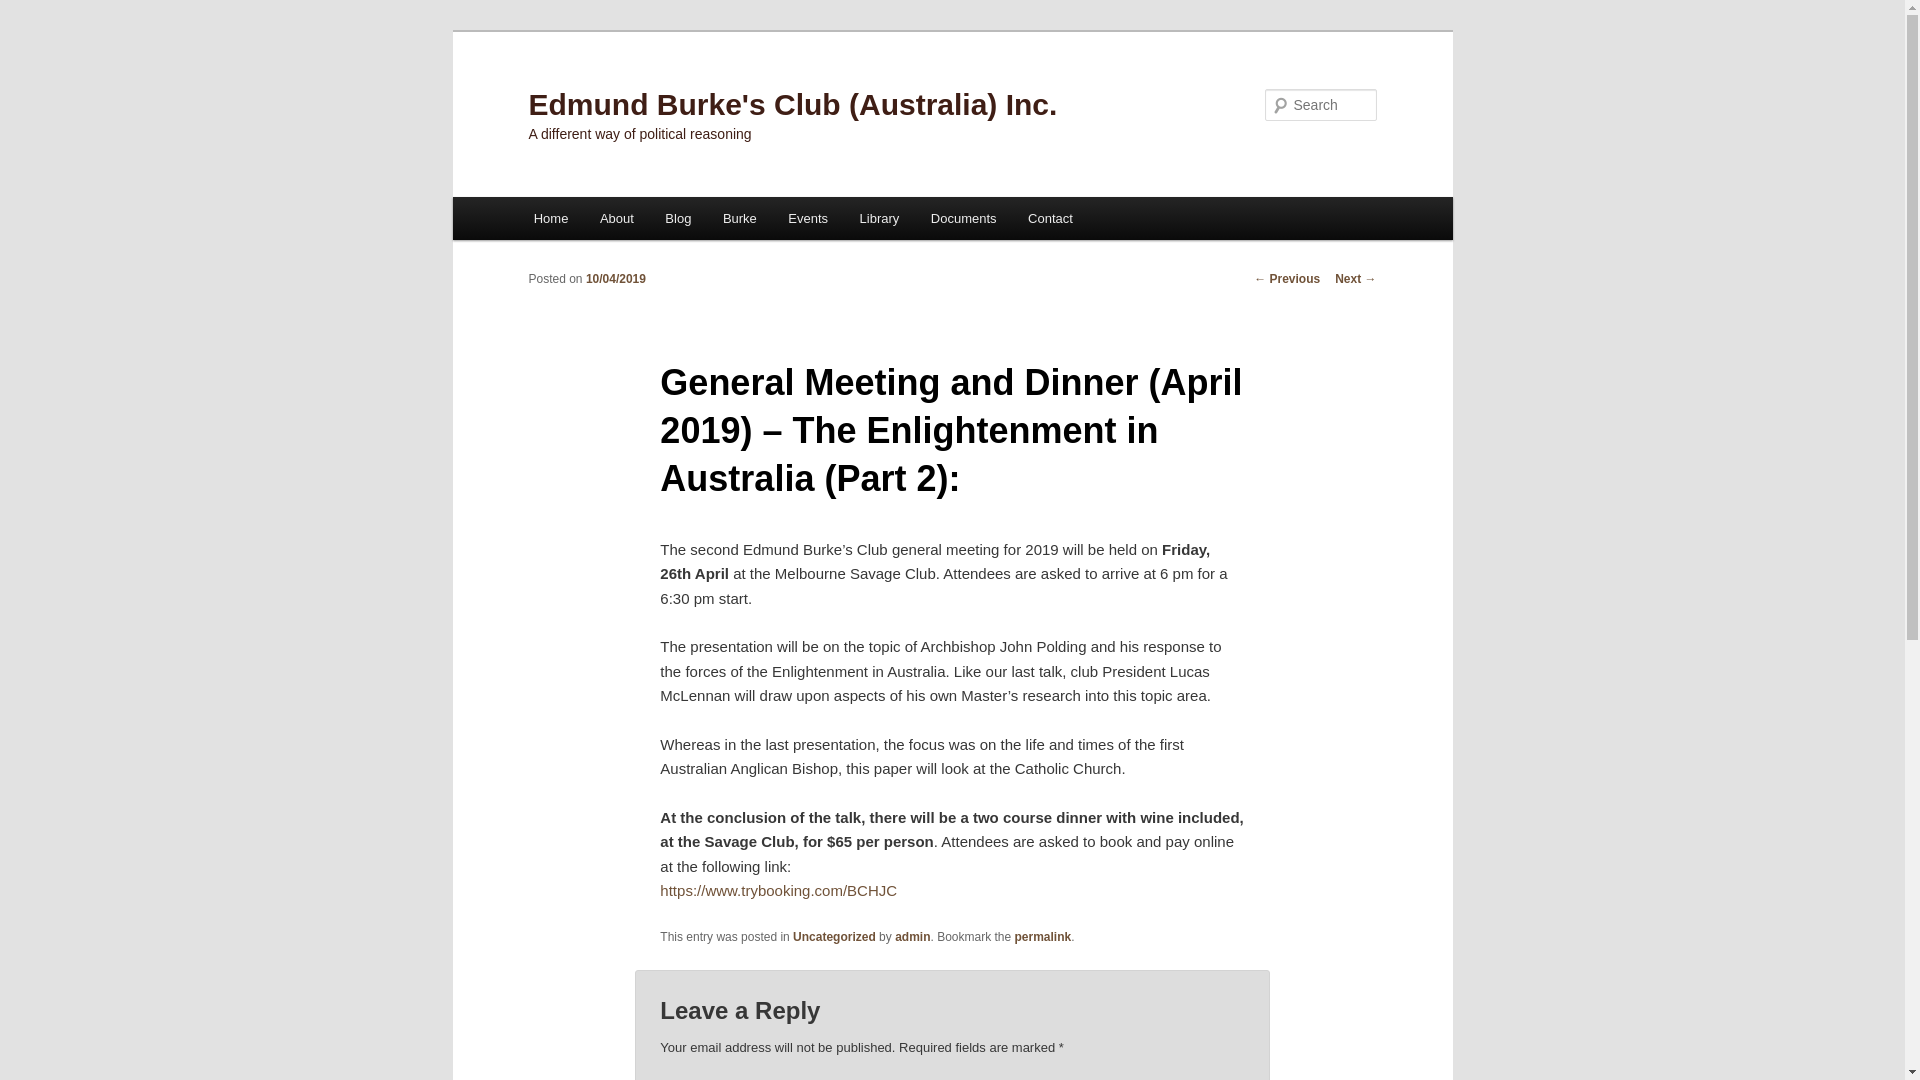 The width and height of the screenshot is (1920, 1080). I want to click on permalink, so click(1044, 937).